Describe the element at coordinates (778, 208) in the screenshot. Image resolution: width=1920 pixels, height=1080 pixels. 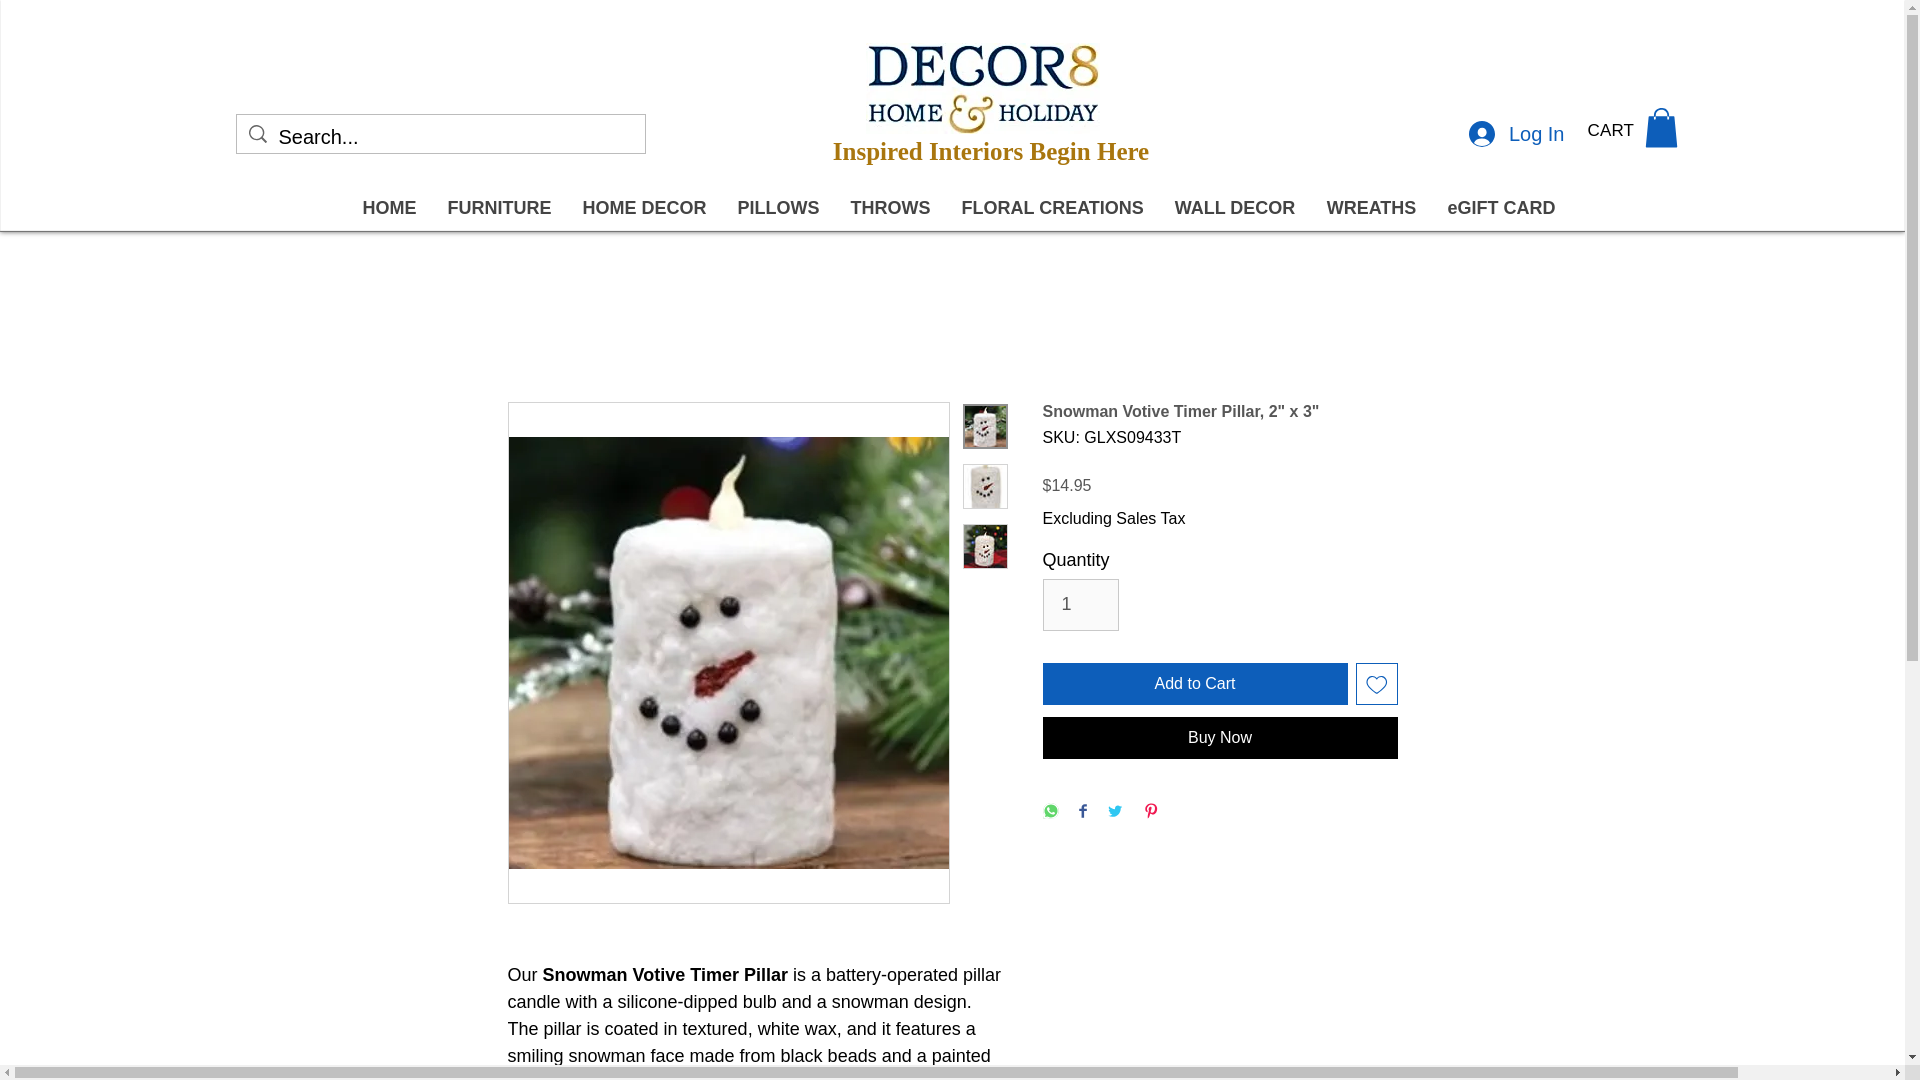
I see `PILLOWS` at that location.